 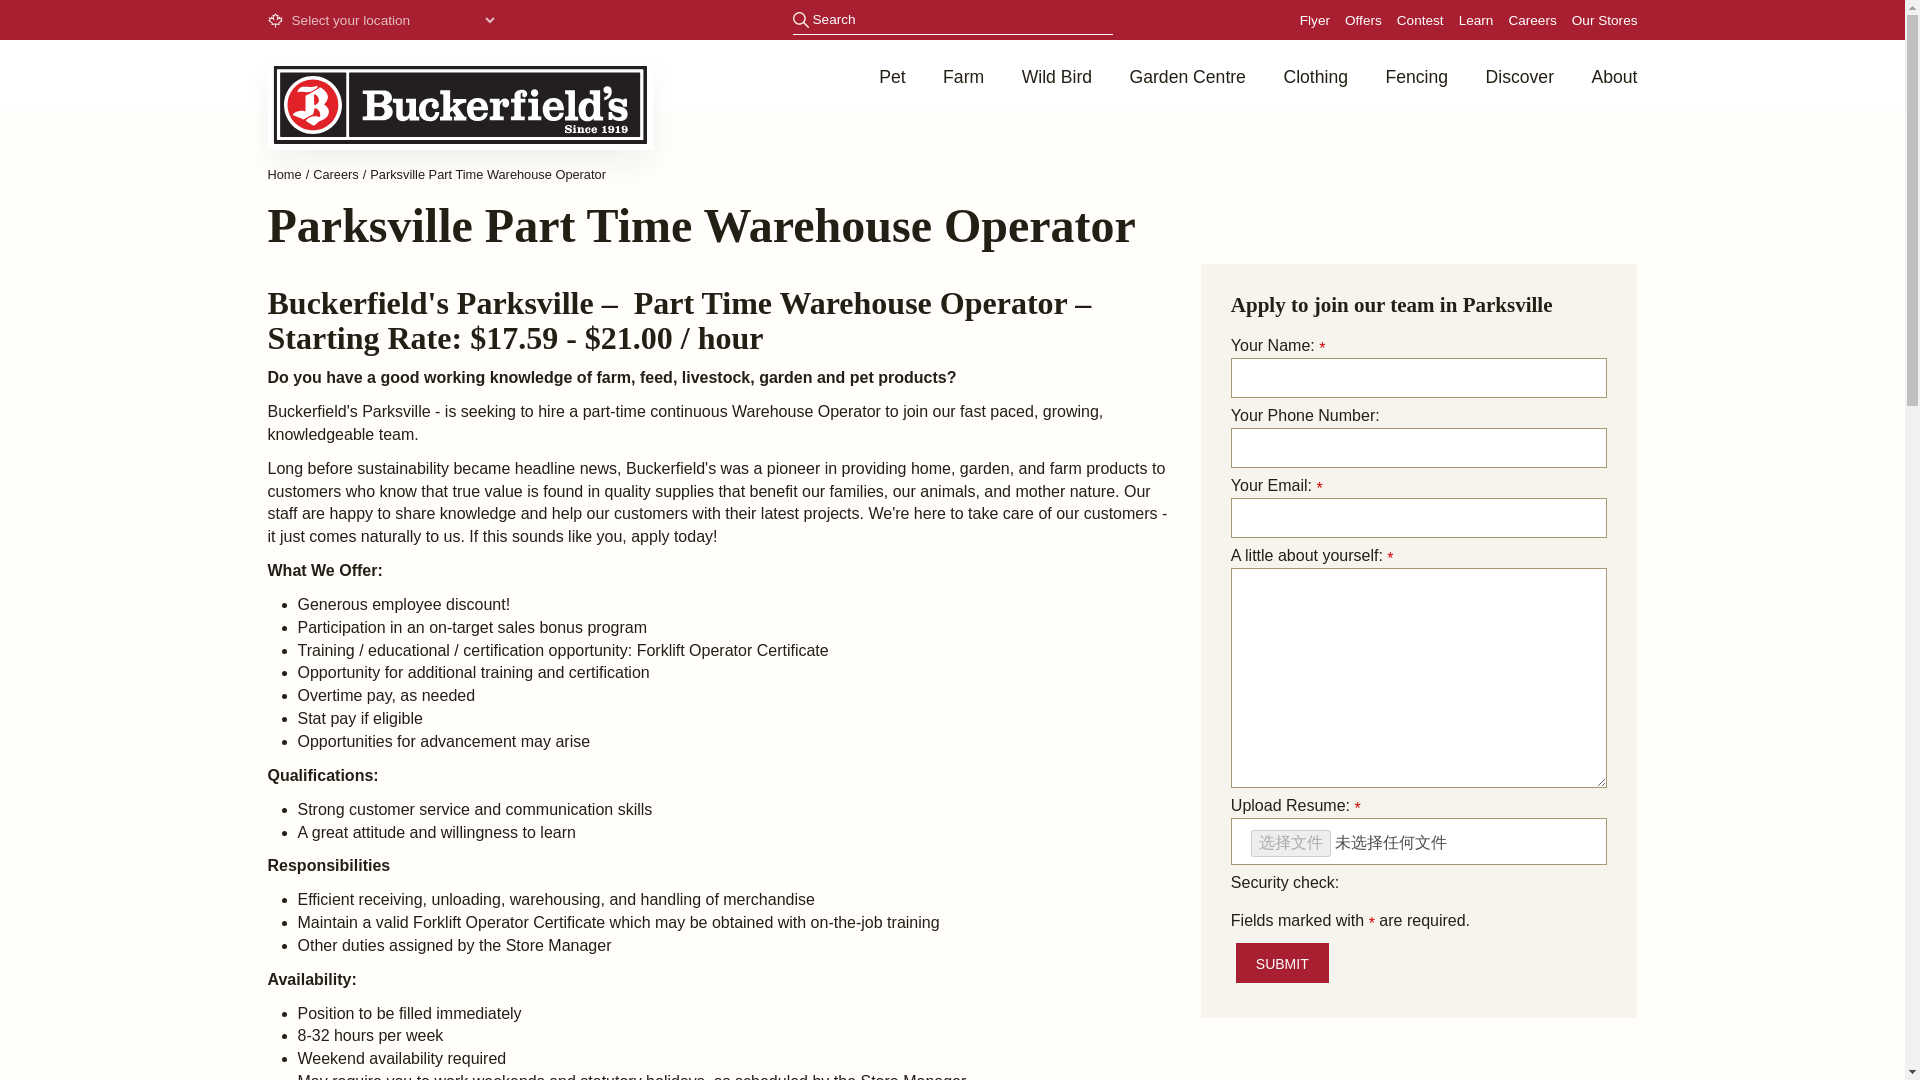 I want to click on Contest, so click(x=1420, y=20).